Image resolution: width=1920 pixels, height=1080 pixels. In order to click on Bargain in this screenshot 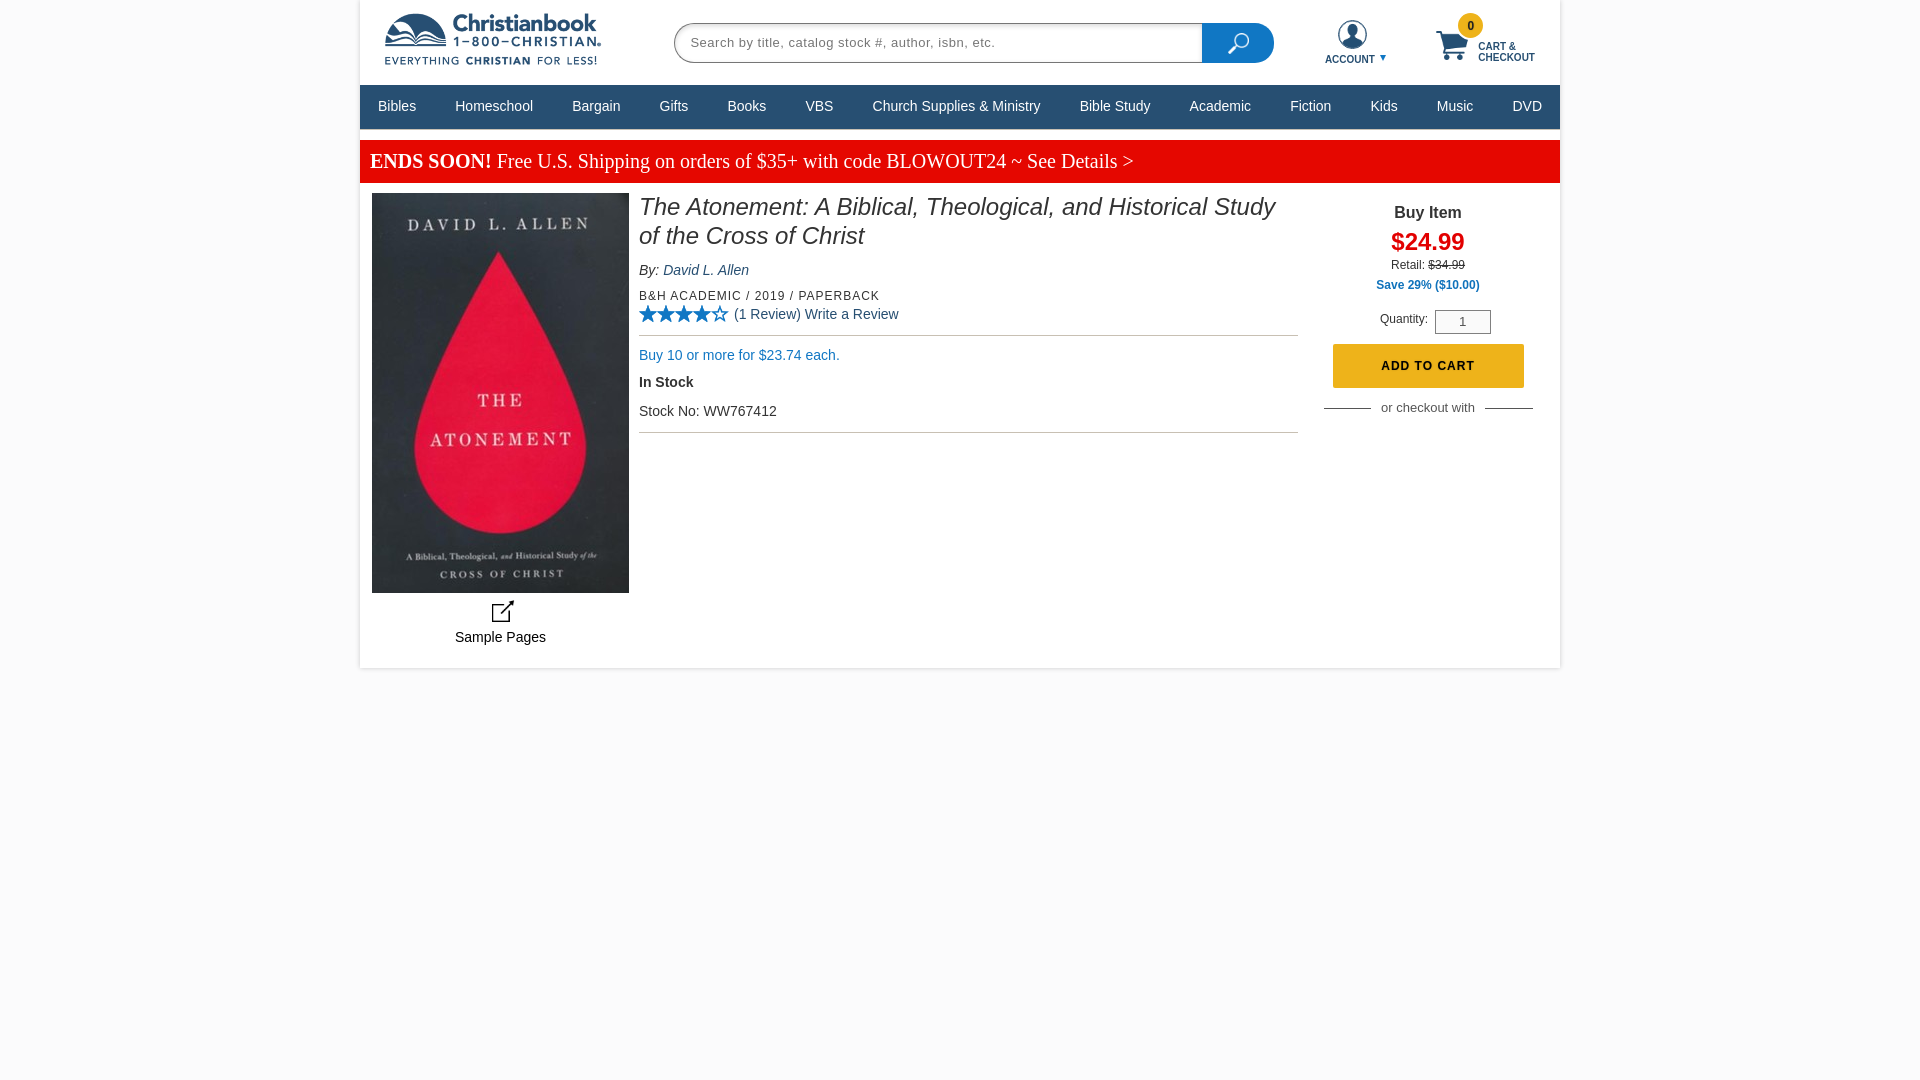, I will do `click(596, 105)`.